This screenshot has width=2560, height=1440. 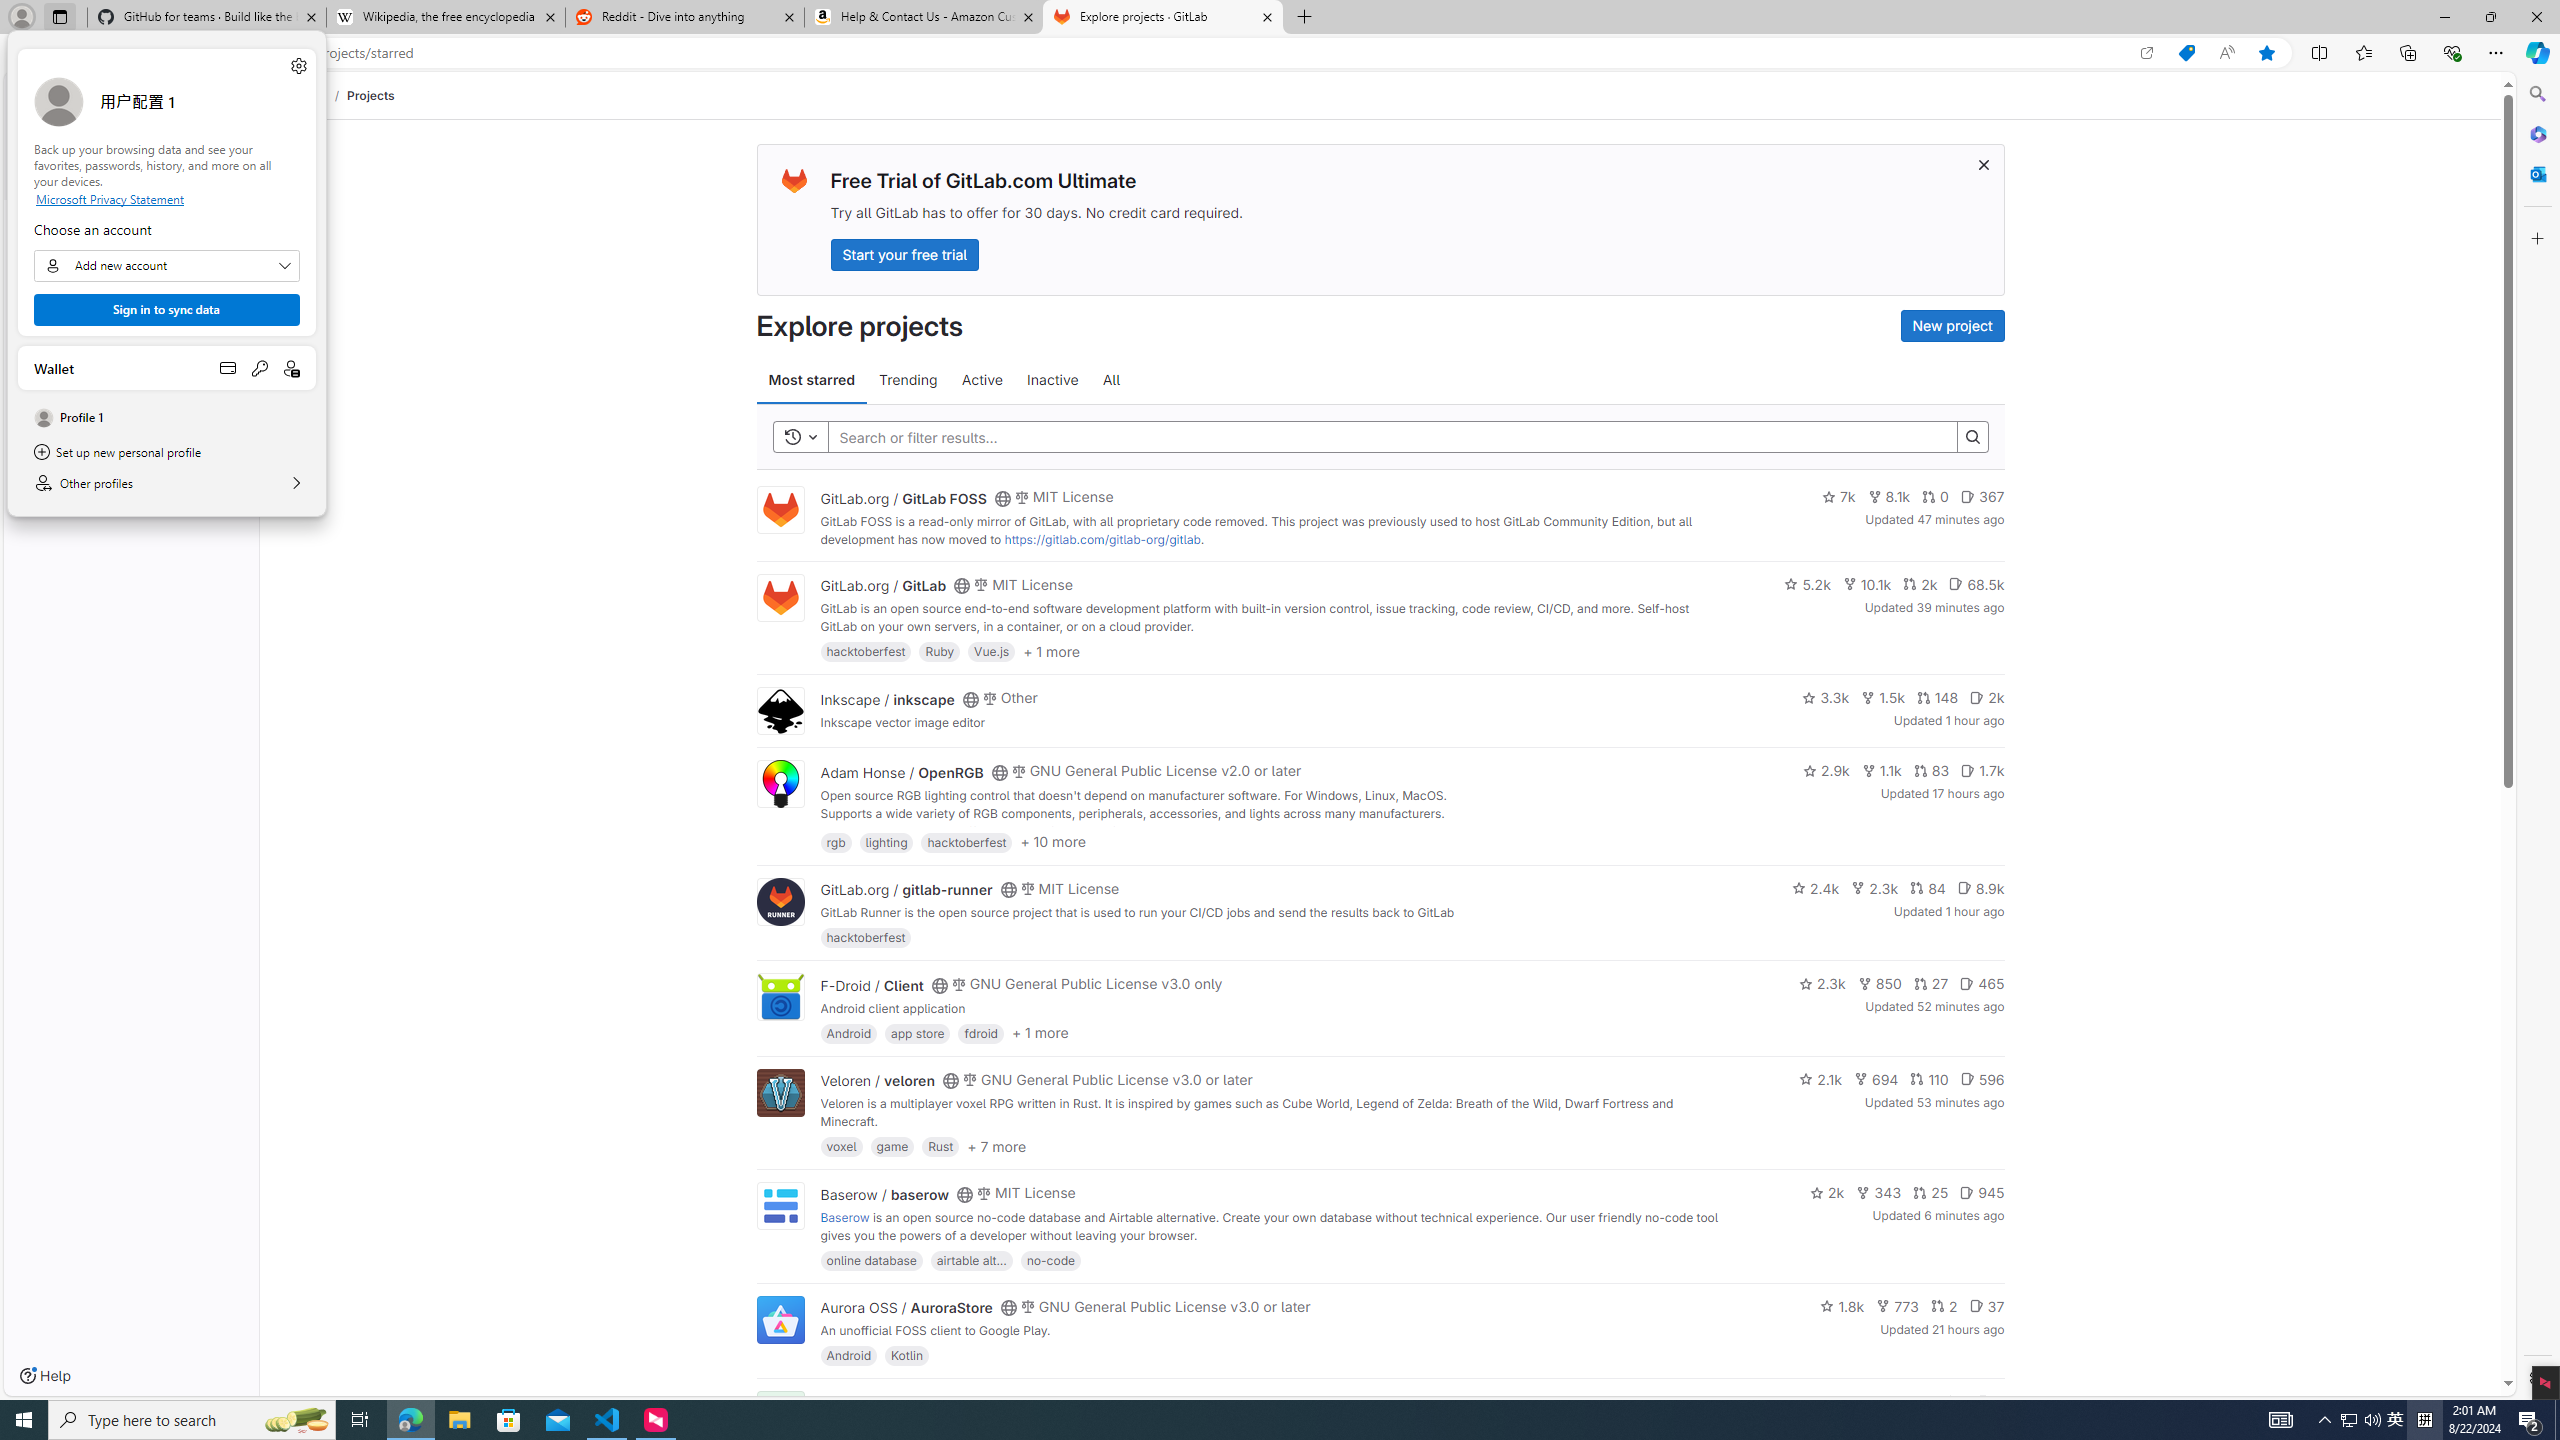 I want to click on 84, so click(x=1927, y=887).